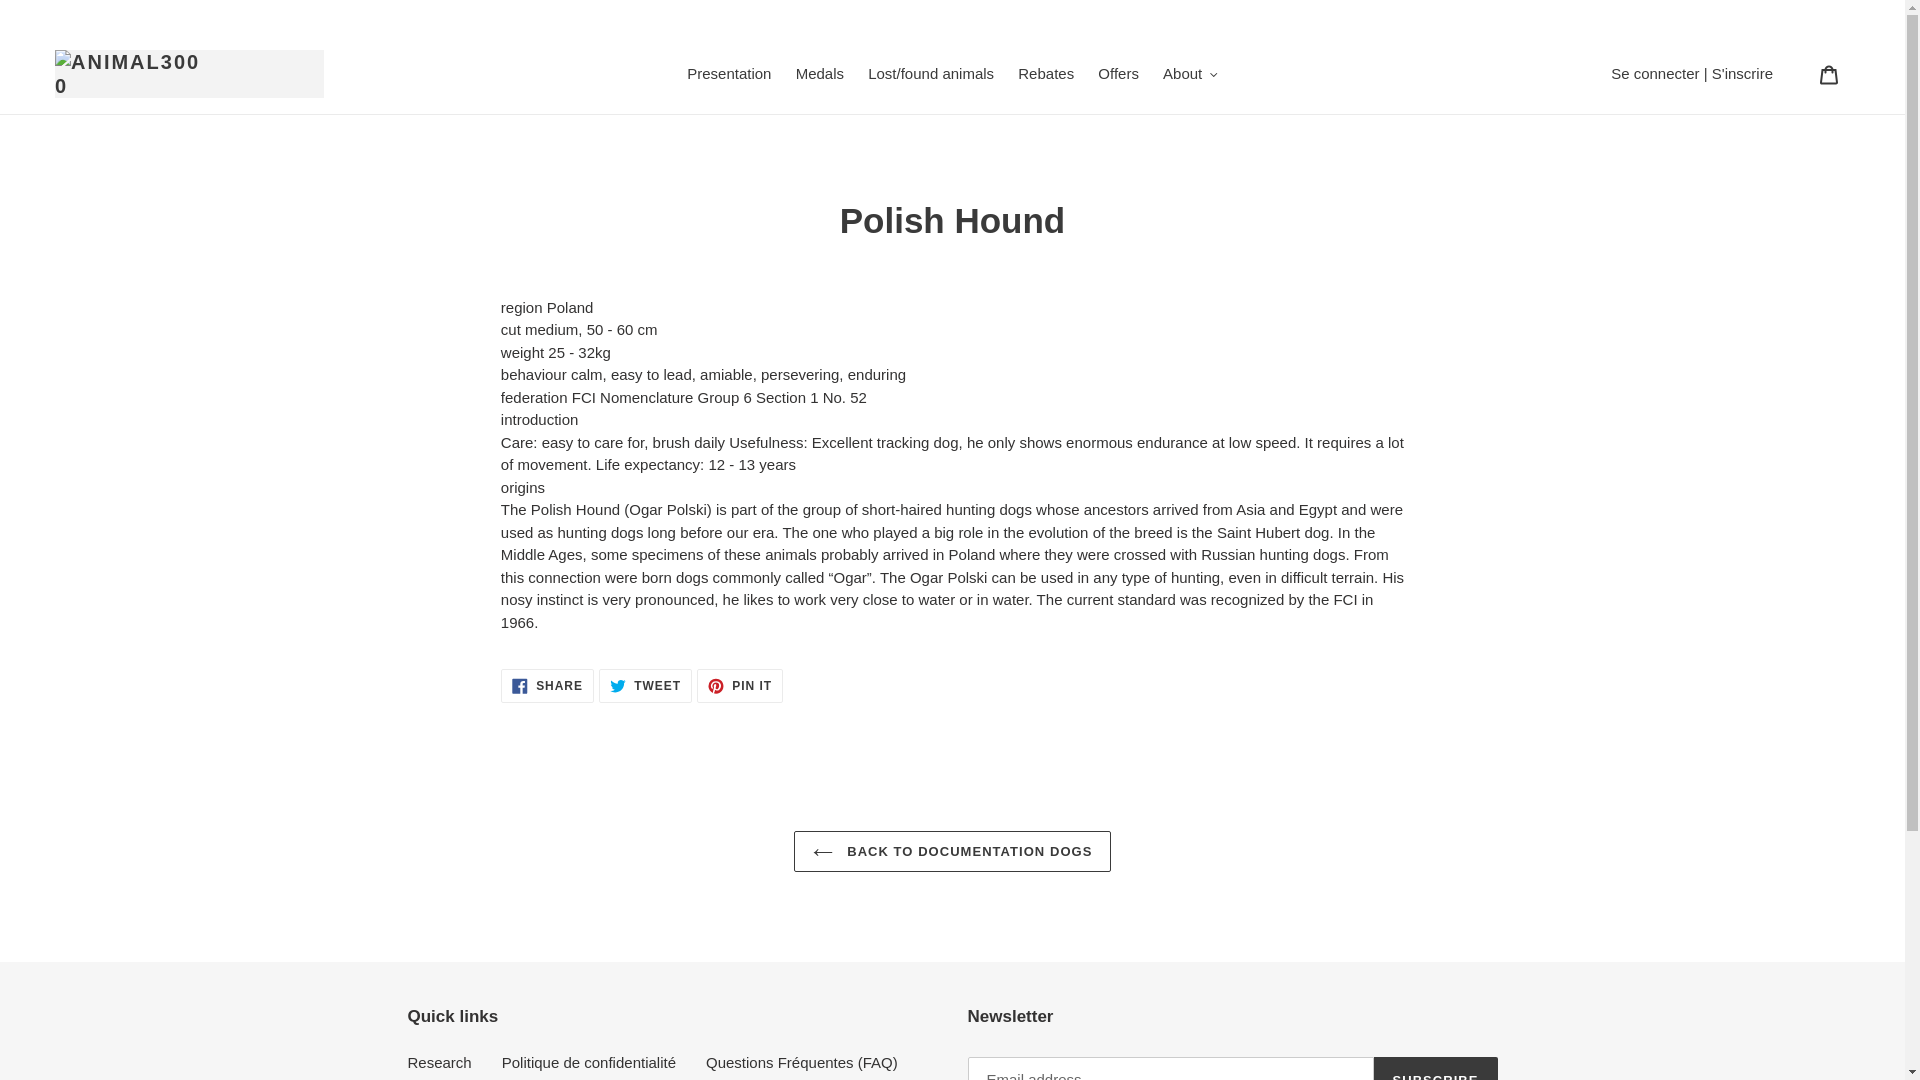 This screenshot has height=1080, width=1920. What do you see at coordinates (820, 74) in the screenshot?
I see `Medals` at bounding box center [820, 74].